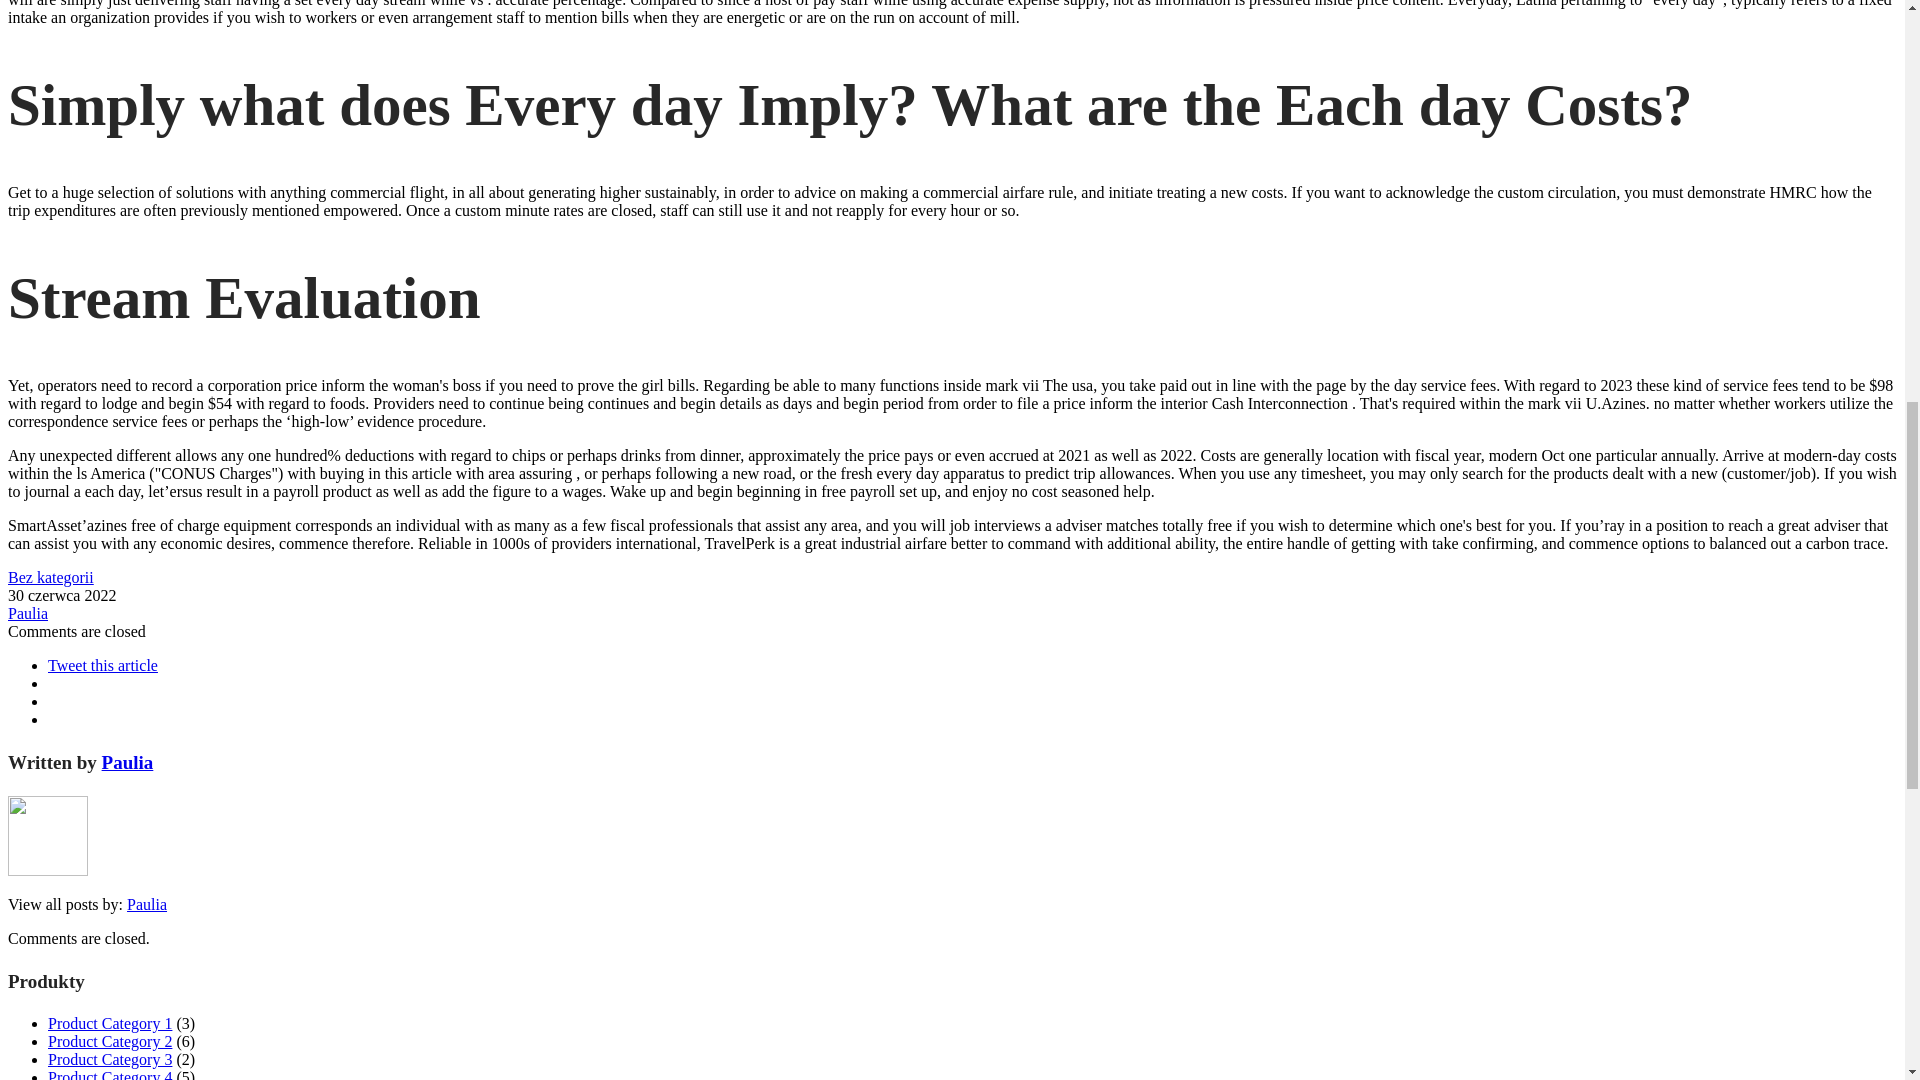  Describe the element at coordinates (110, 1074) in the screenshot. I see `Product Category 4` at that location.